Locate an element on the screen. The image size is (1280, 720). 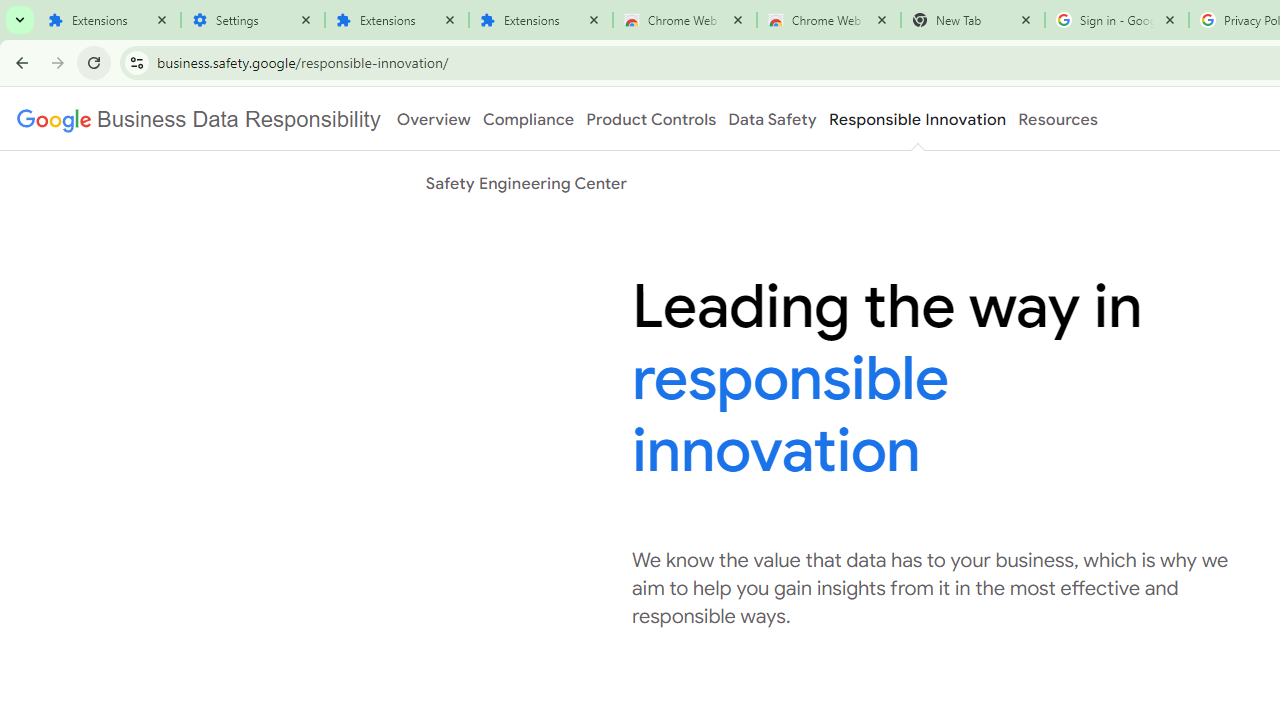
View site information is located at coordinates (136, 62).